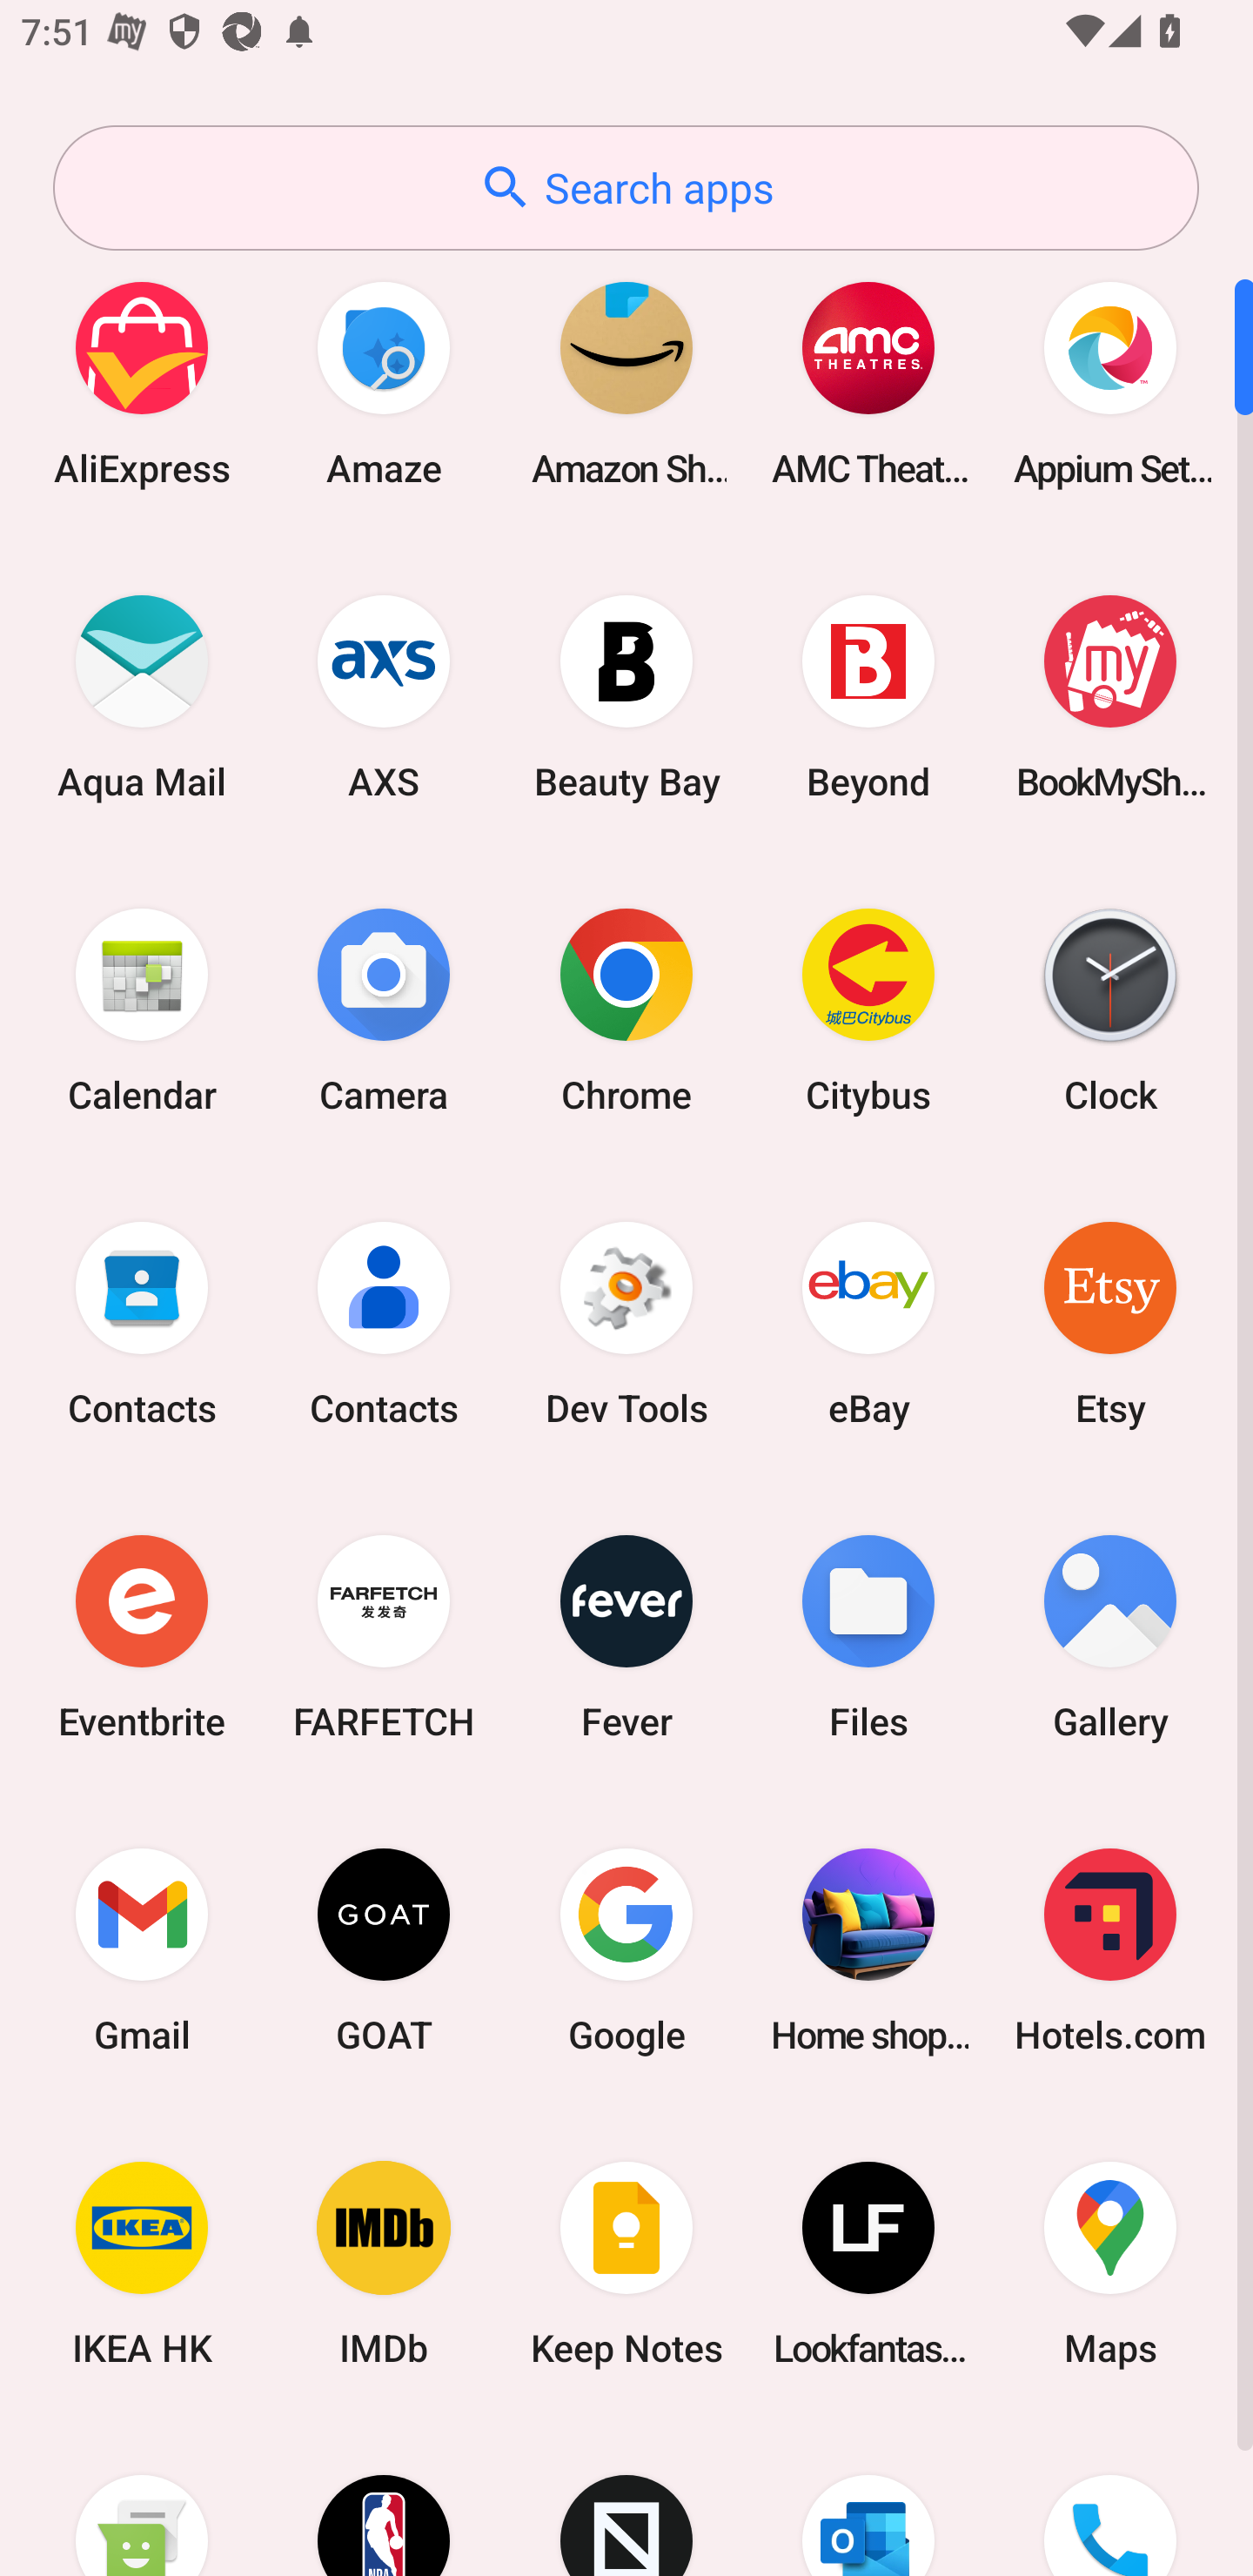  Describe the element at coordinates (626, 1949) in the screenshot. I see `Google` at that location.